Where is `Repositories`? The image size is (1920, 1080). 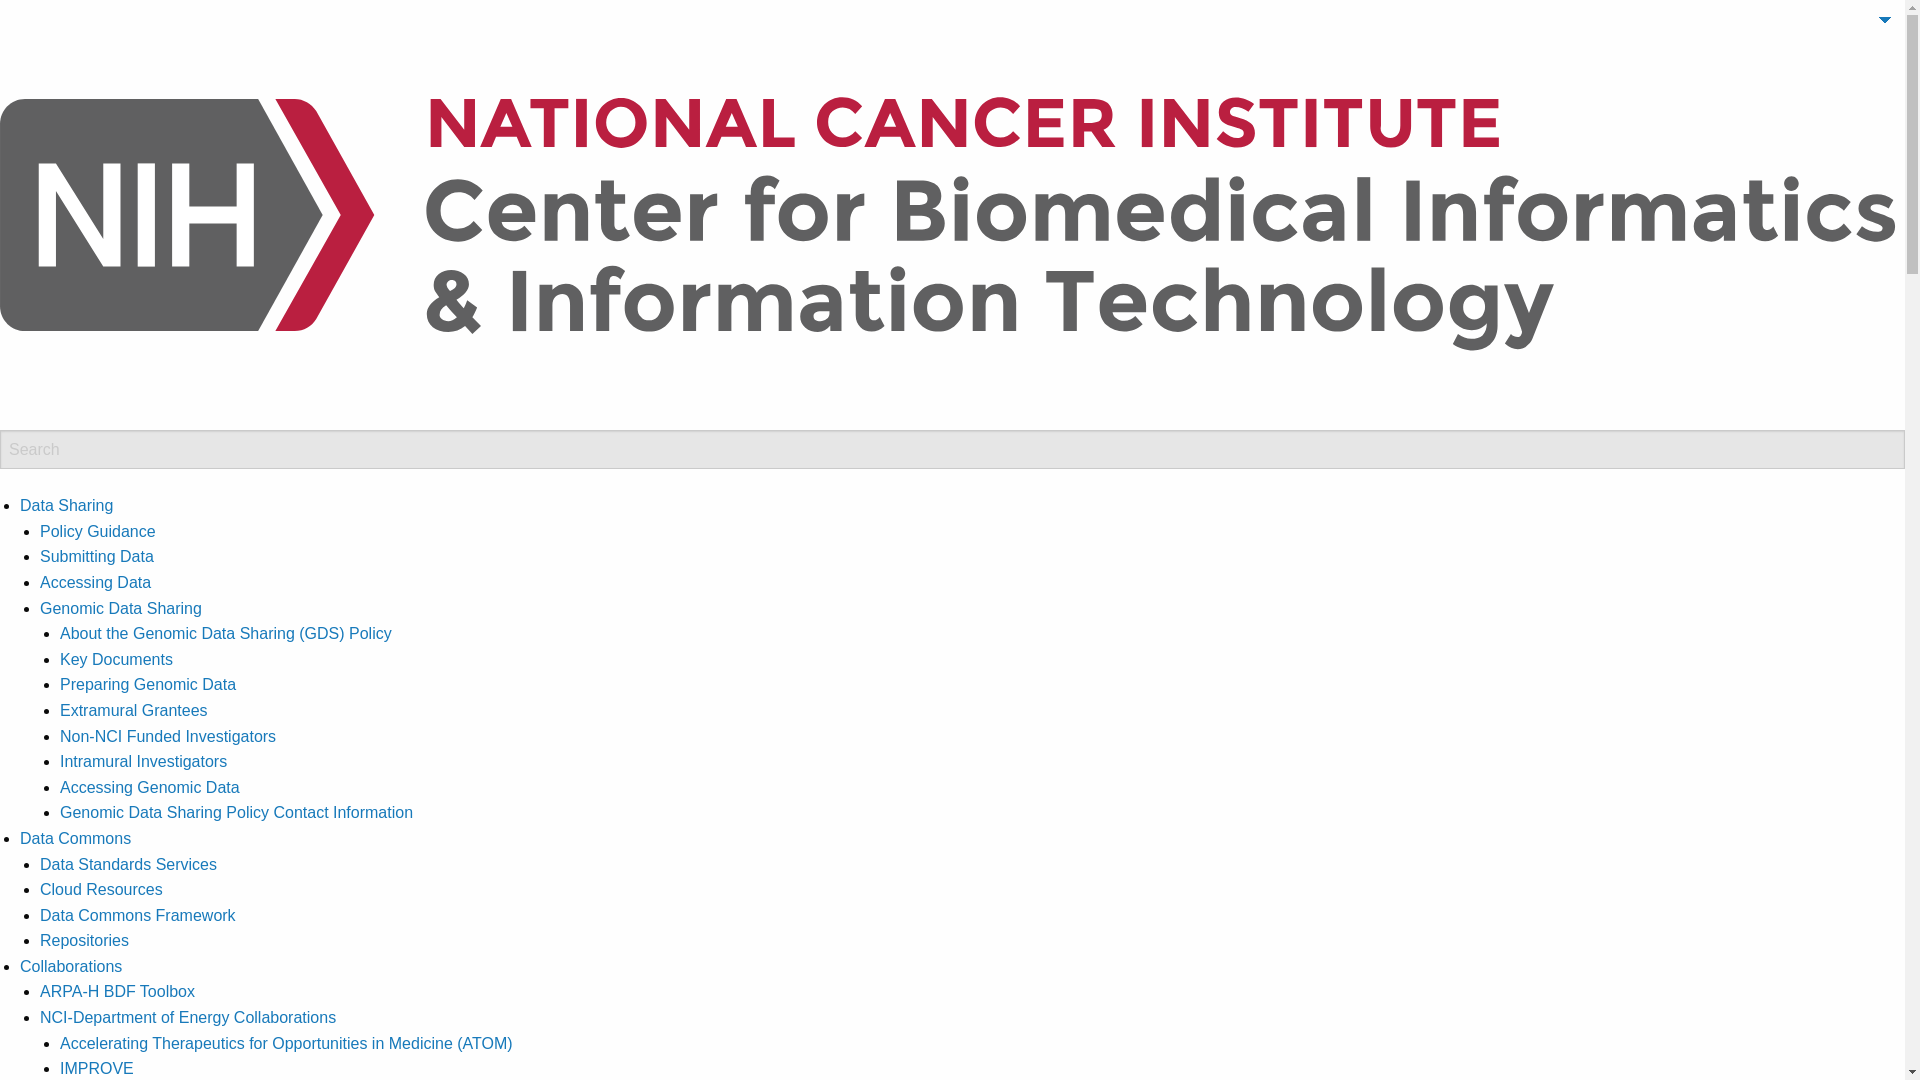 Repositories is located at coordinates (84, 940).